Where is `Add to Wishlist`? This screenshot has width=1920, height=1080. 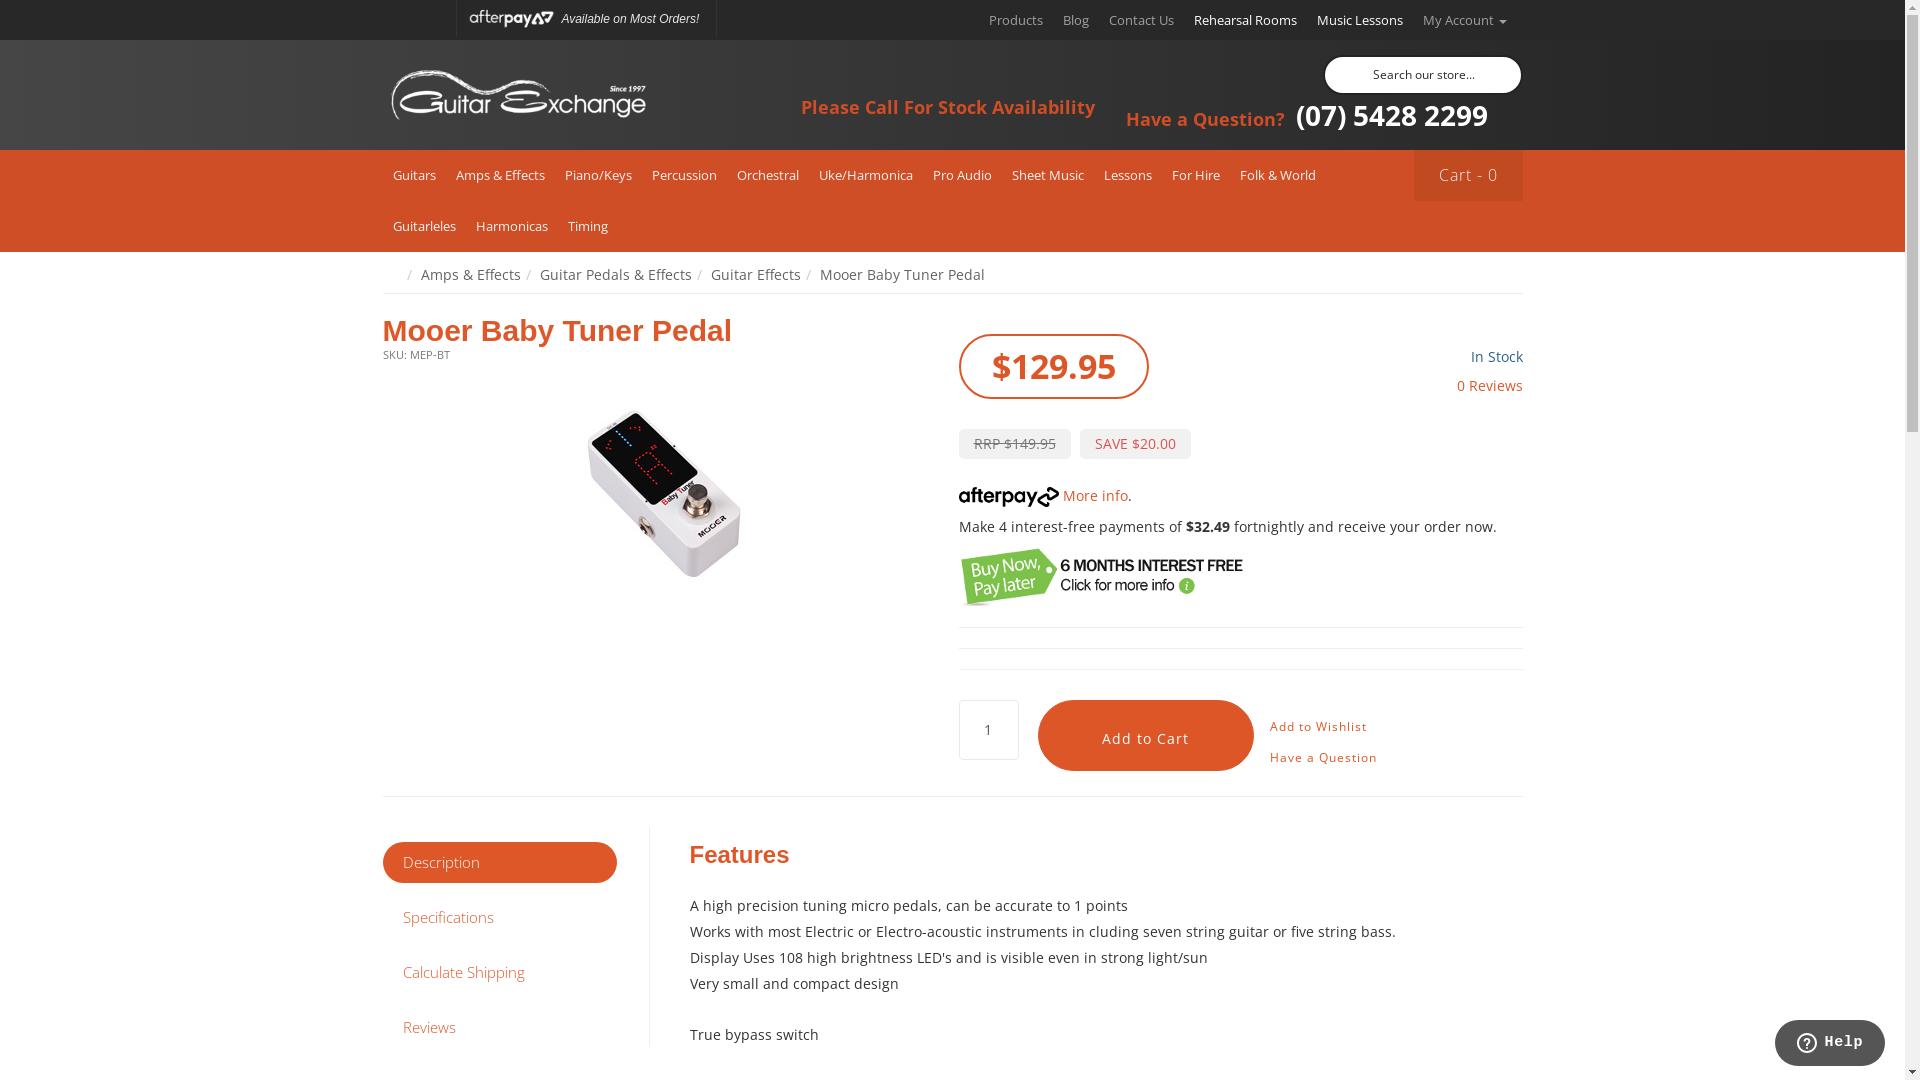 Add to Wishlist is located at coordinates (1318, 727).